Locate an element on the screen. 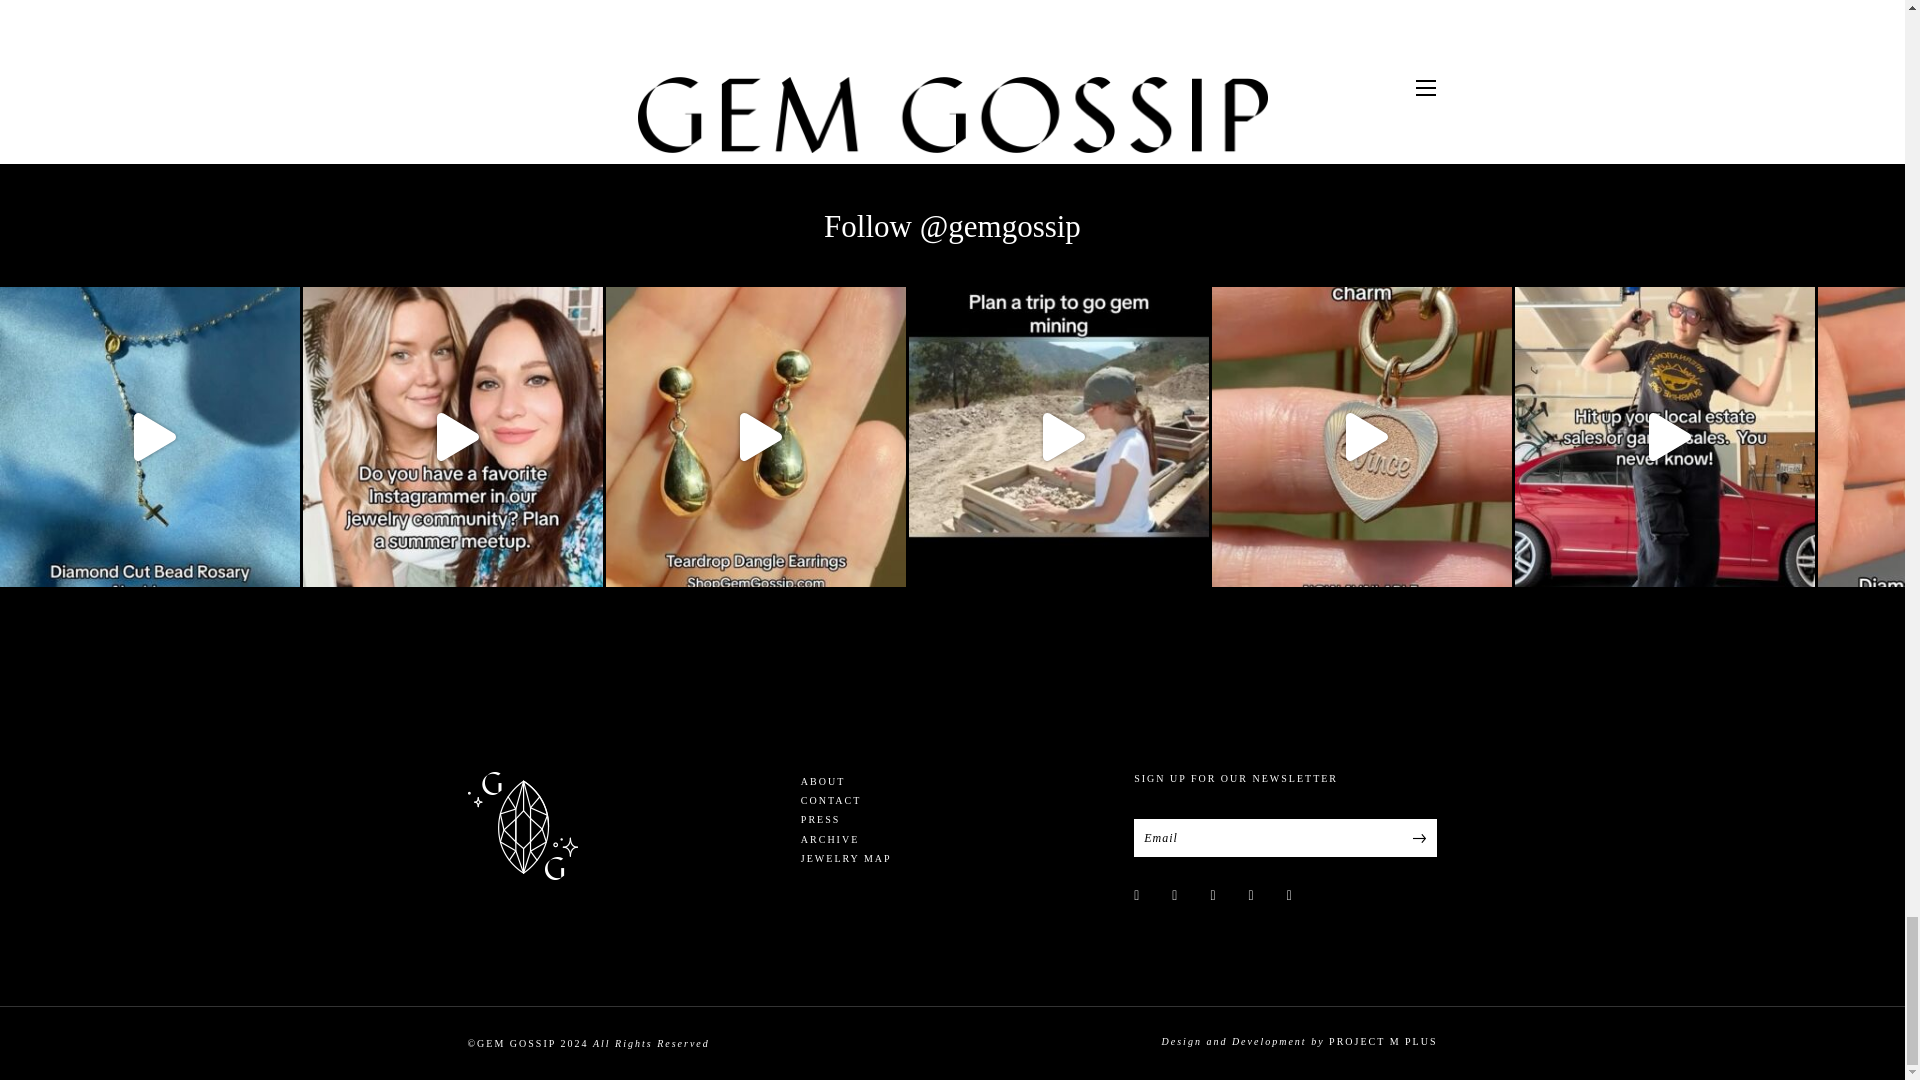 This screenshot has width=1920, height=1080. Submit is located at coordinates (1418, 838).